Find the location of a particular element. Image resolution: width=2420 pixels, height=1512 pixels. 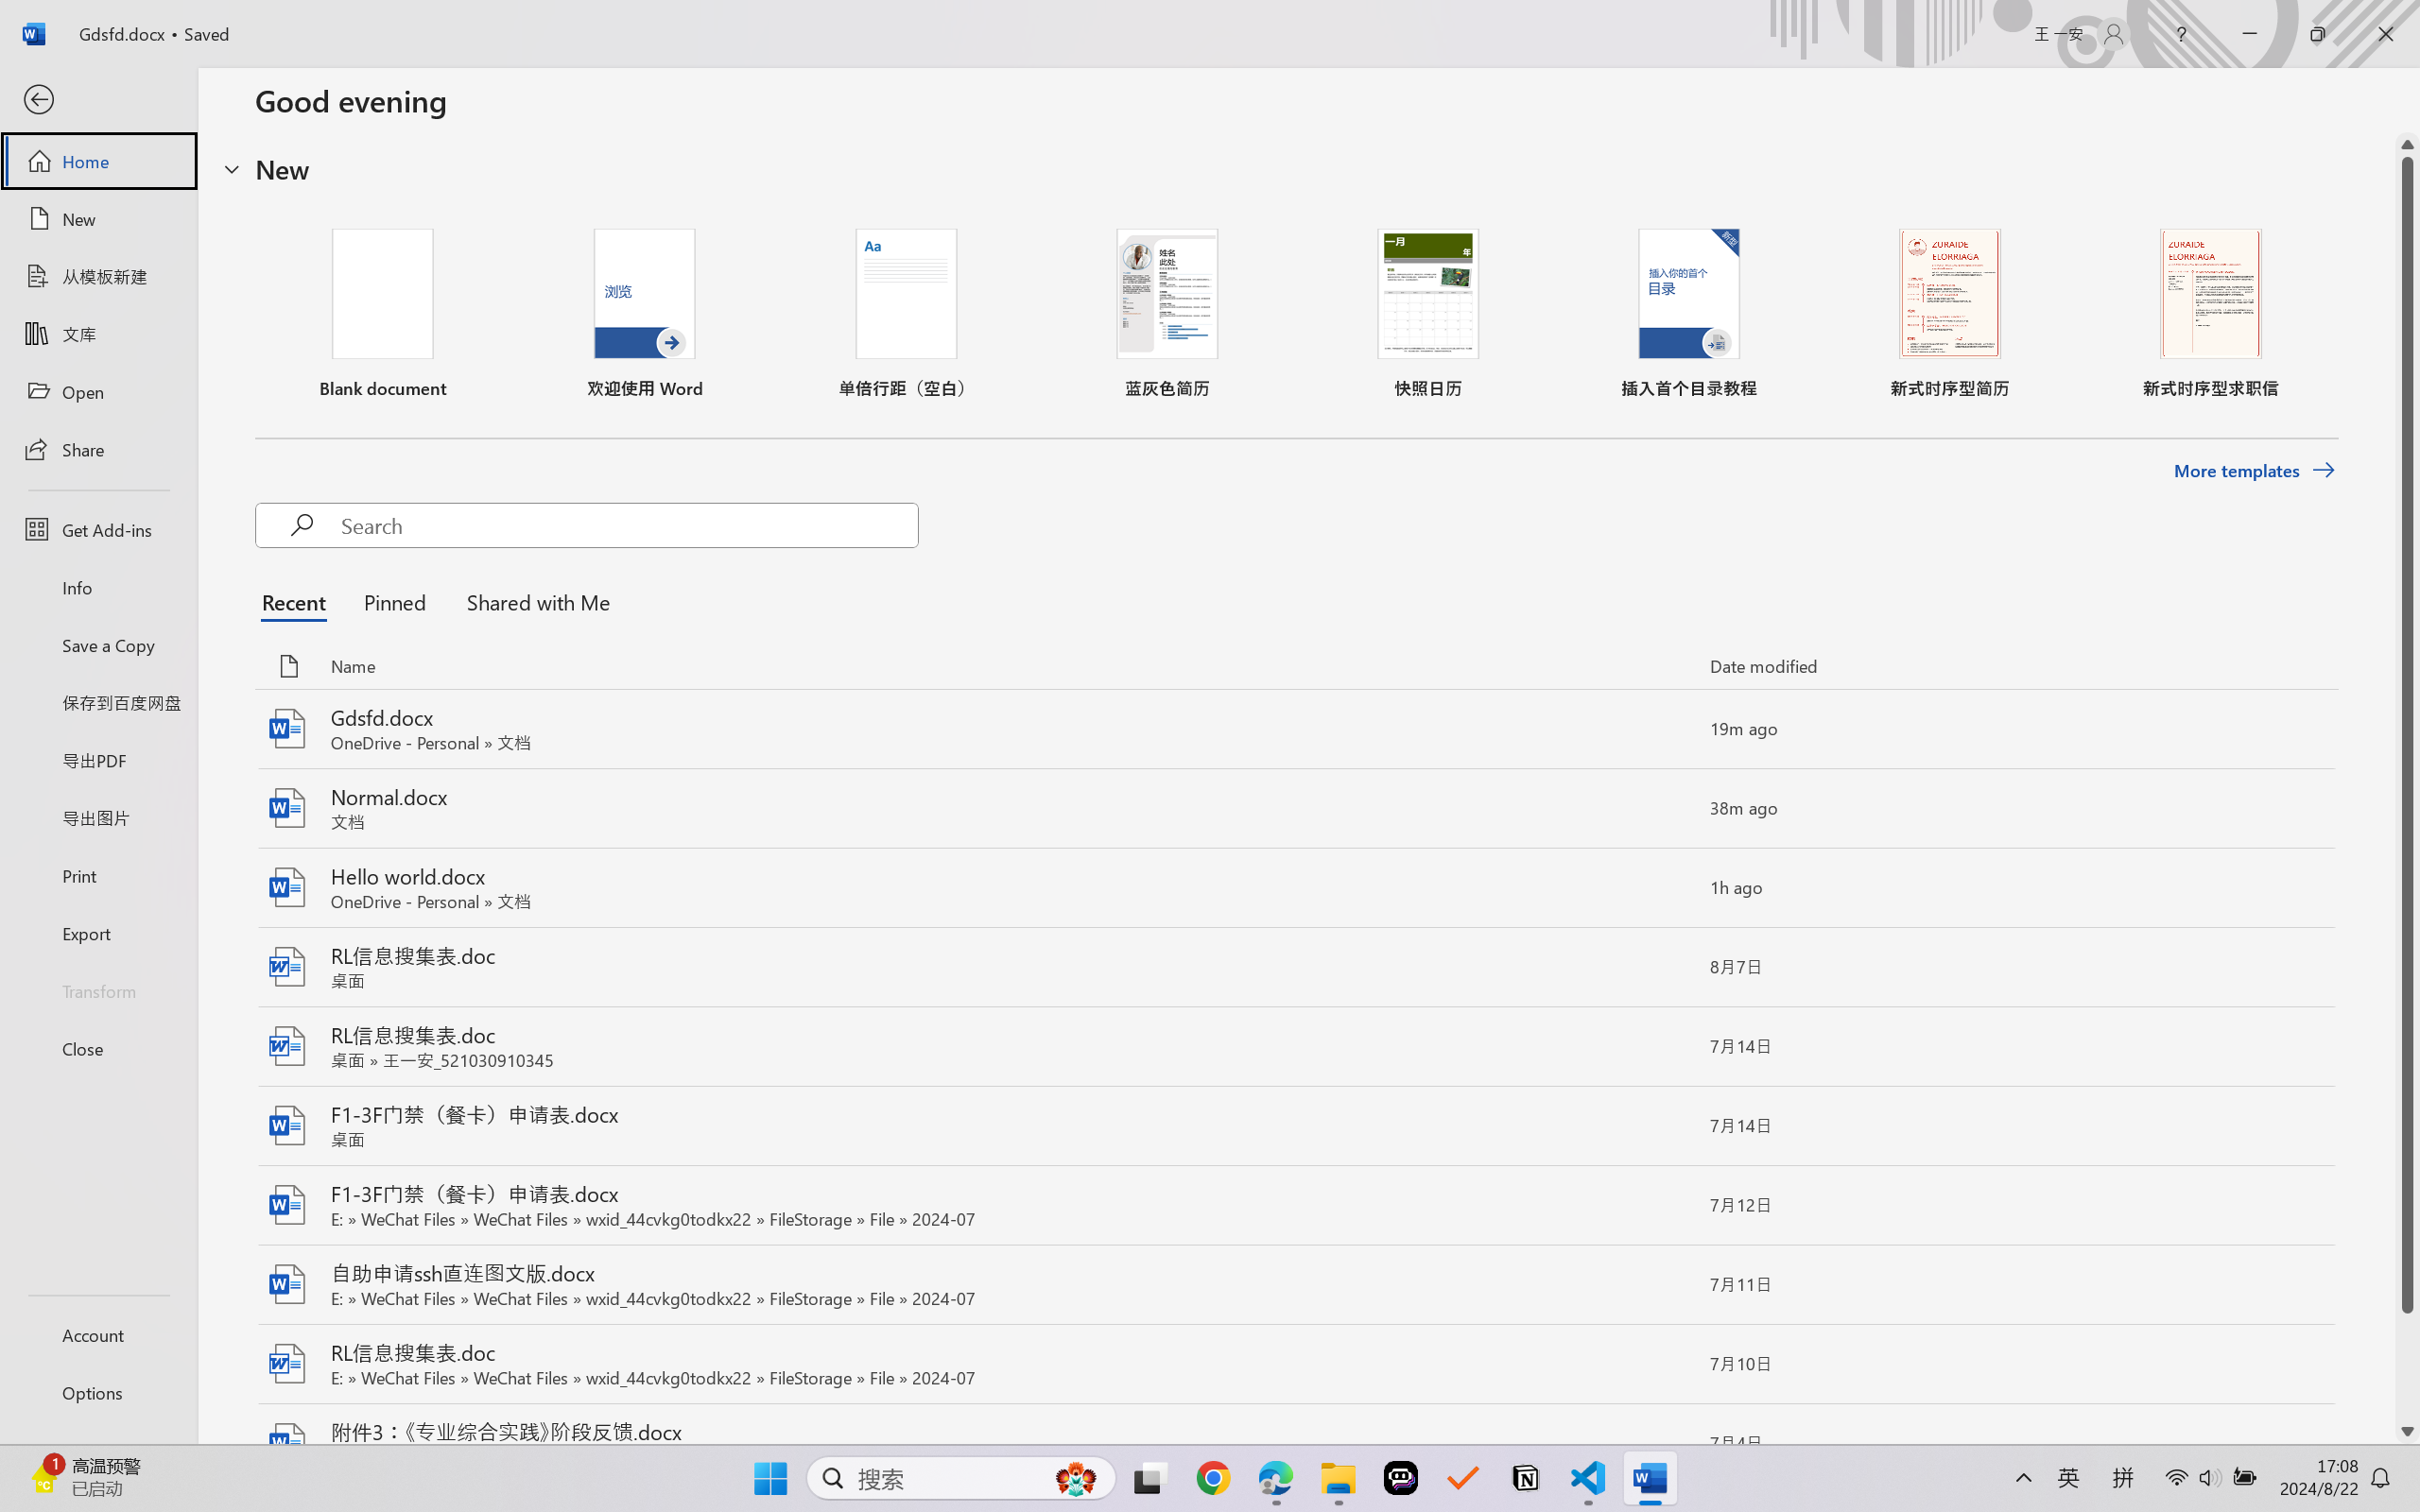

Previous page is located at coordinates (2006, 251).